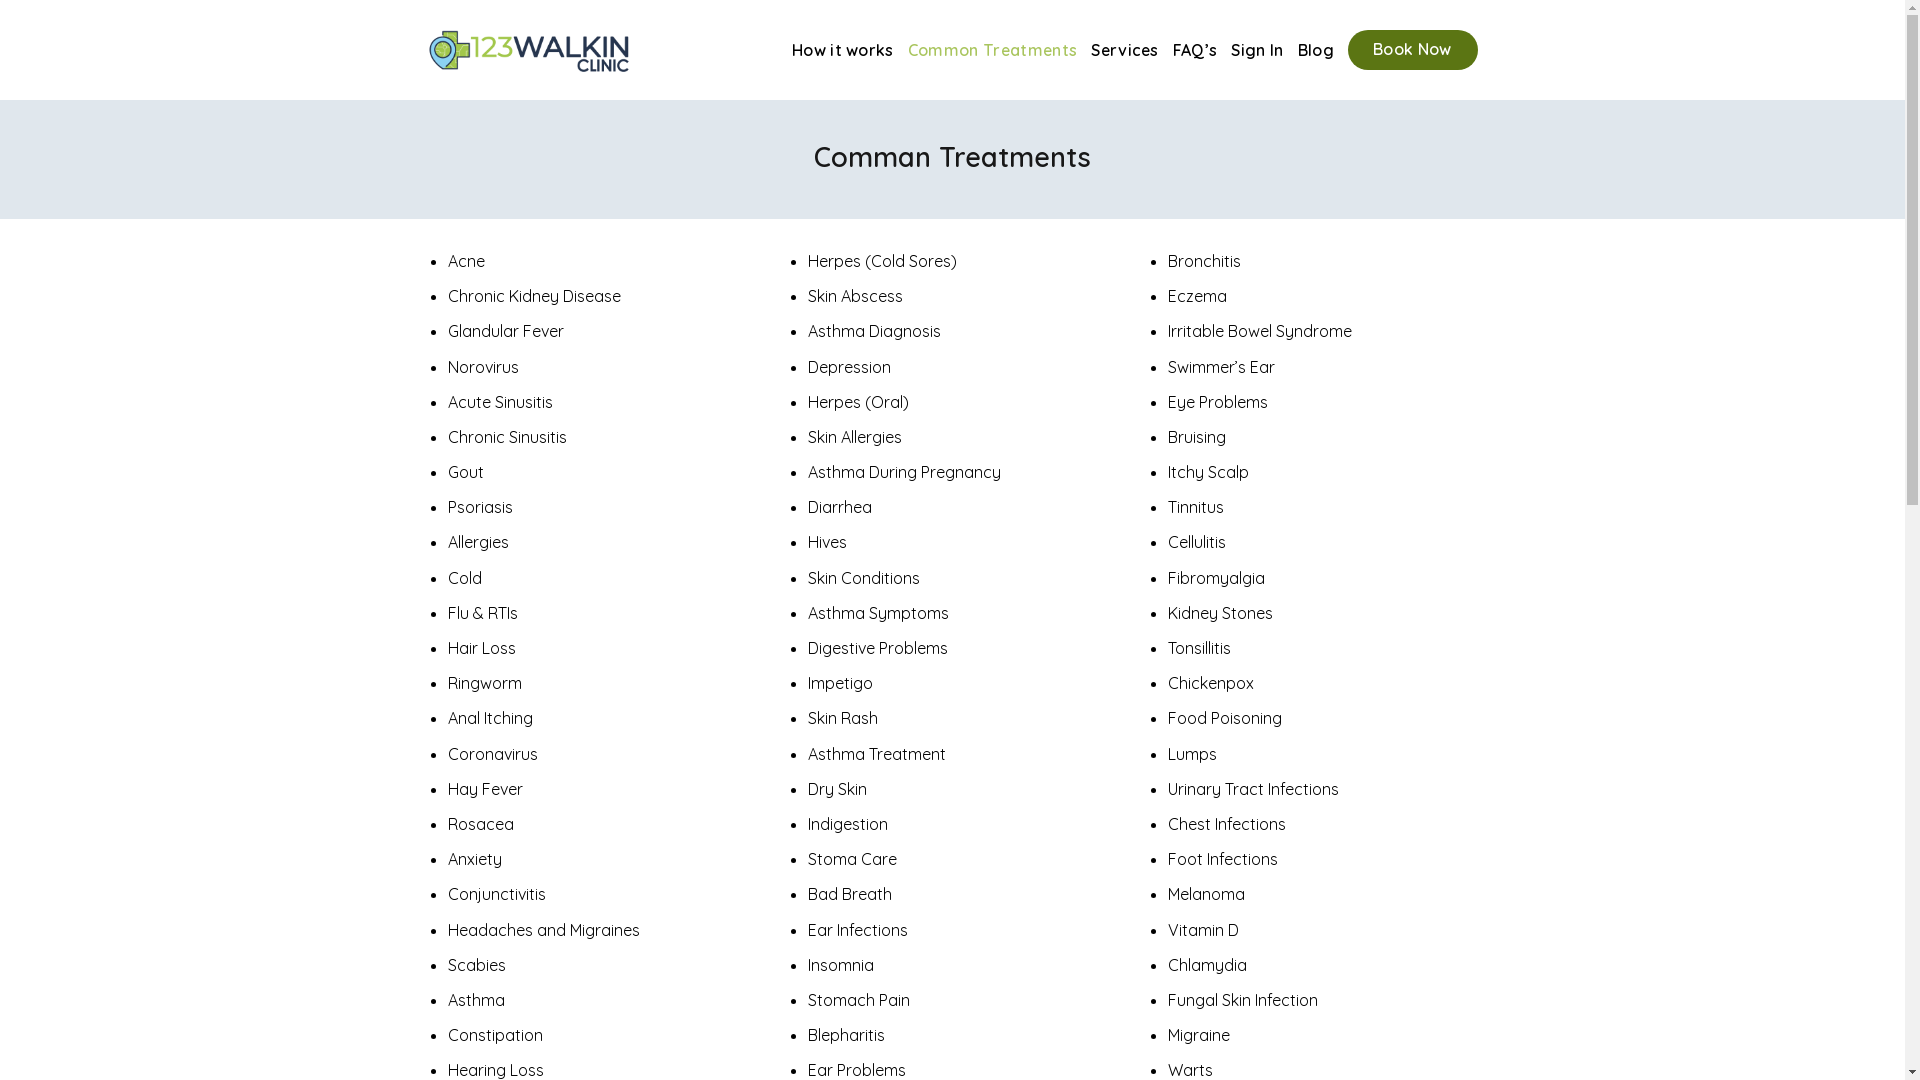  What do you see at coordinates (1257, 50) in the screenshot?
I see `Sign In` at bounding box center [1257, 50].